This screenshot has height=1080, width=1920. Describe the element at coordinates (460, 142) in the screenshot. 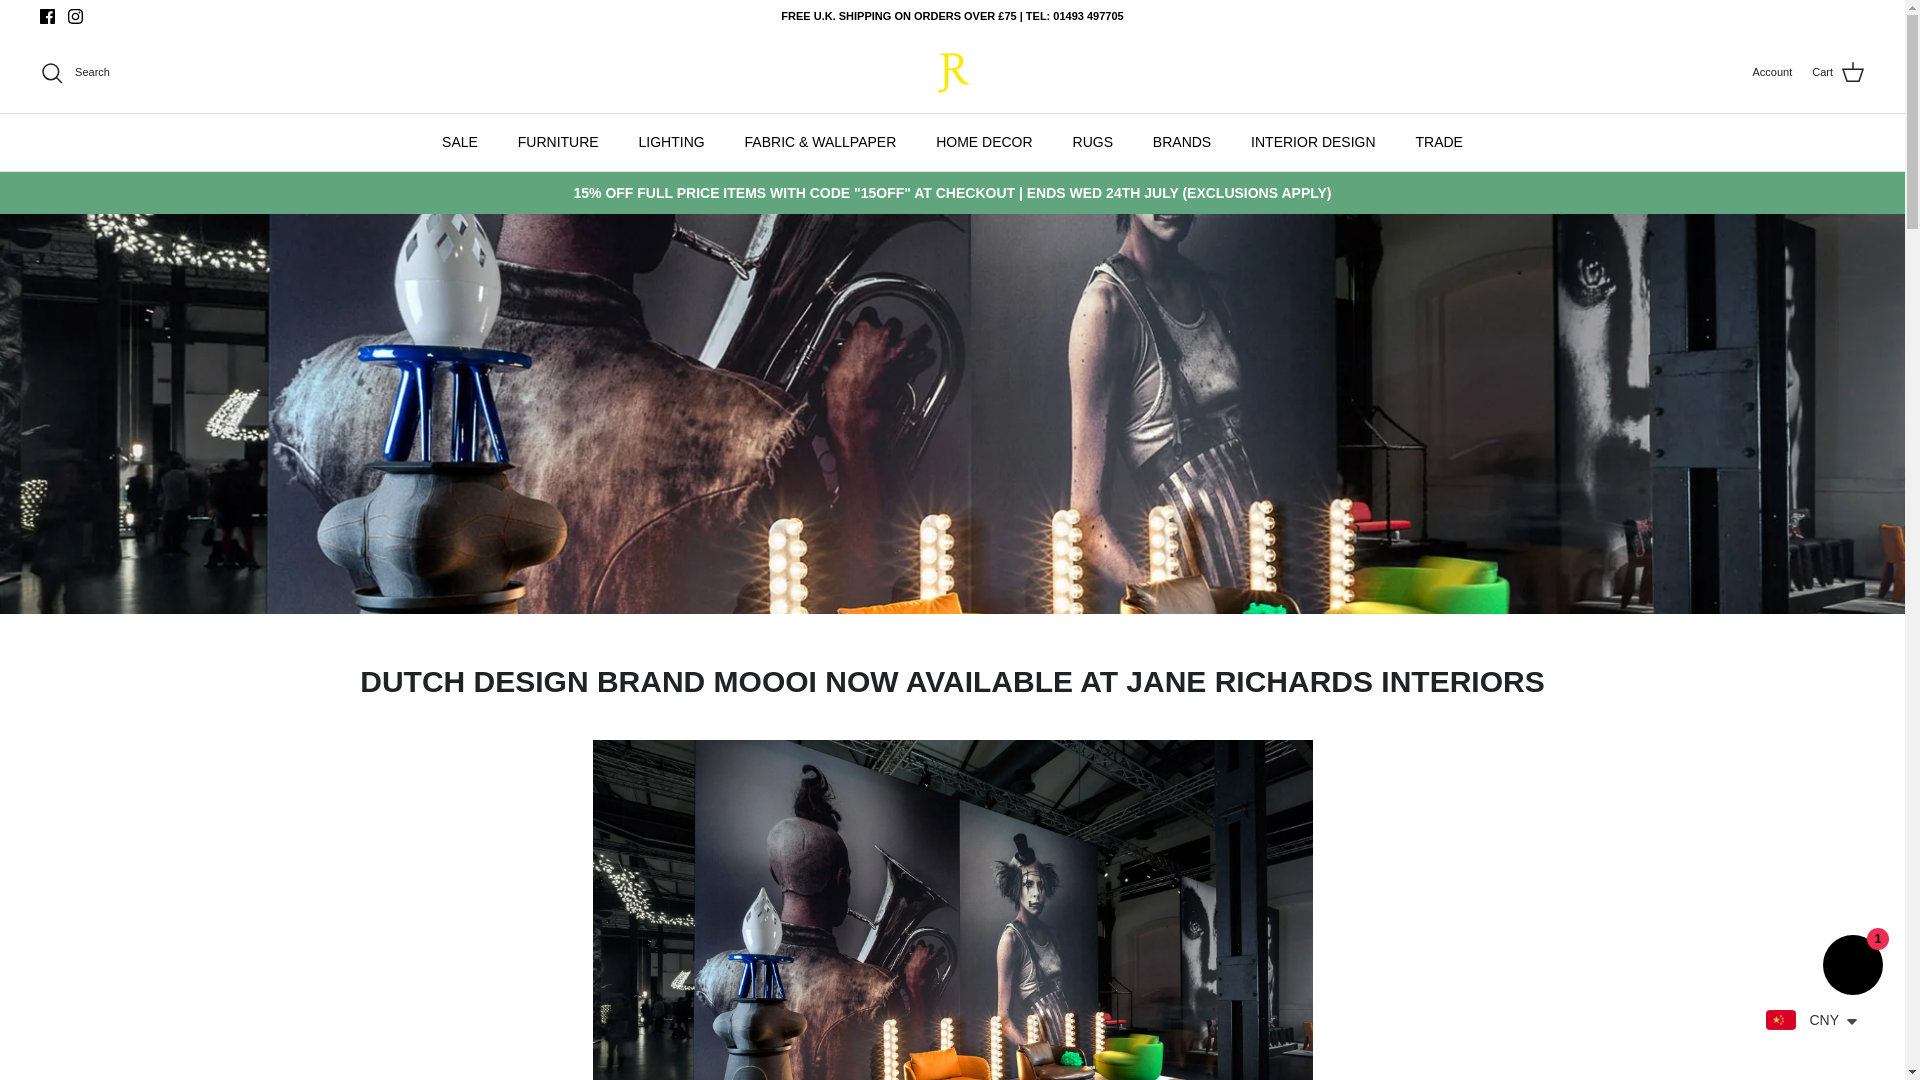

I see `SALE` at that location.